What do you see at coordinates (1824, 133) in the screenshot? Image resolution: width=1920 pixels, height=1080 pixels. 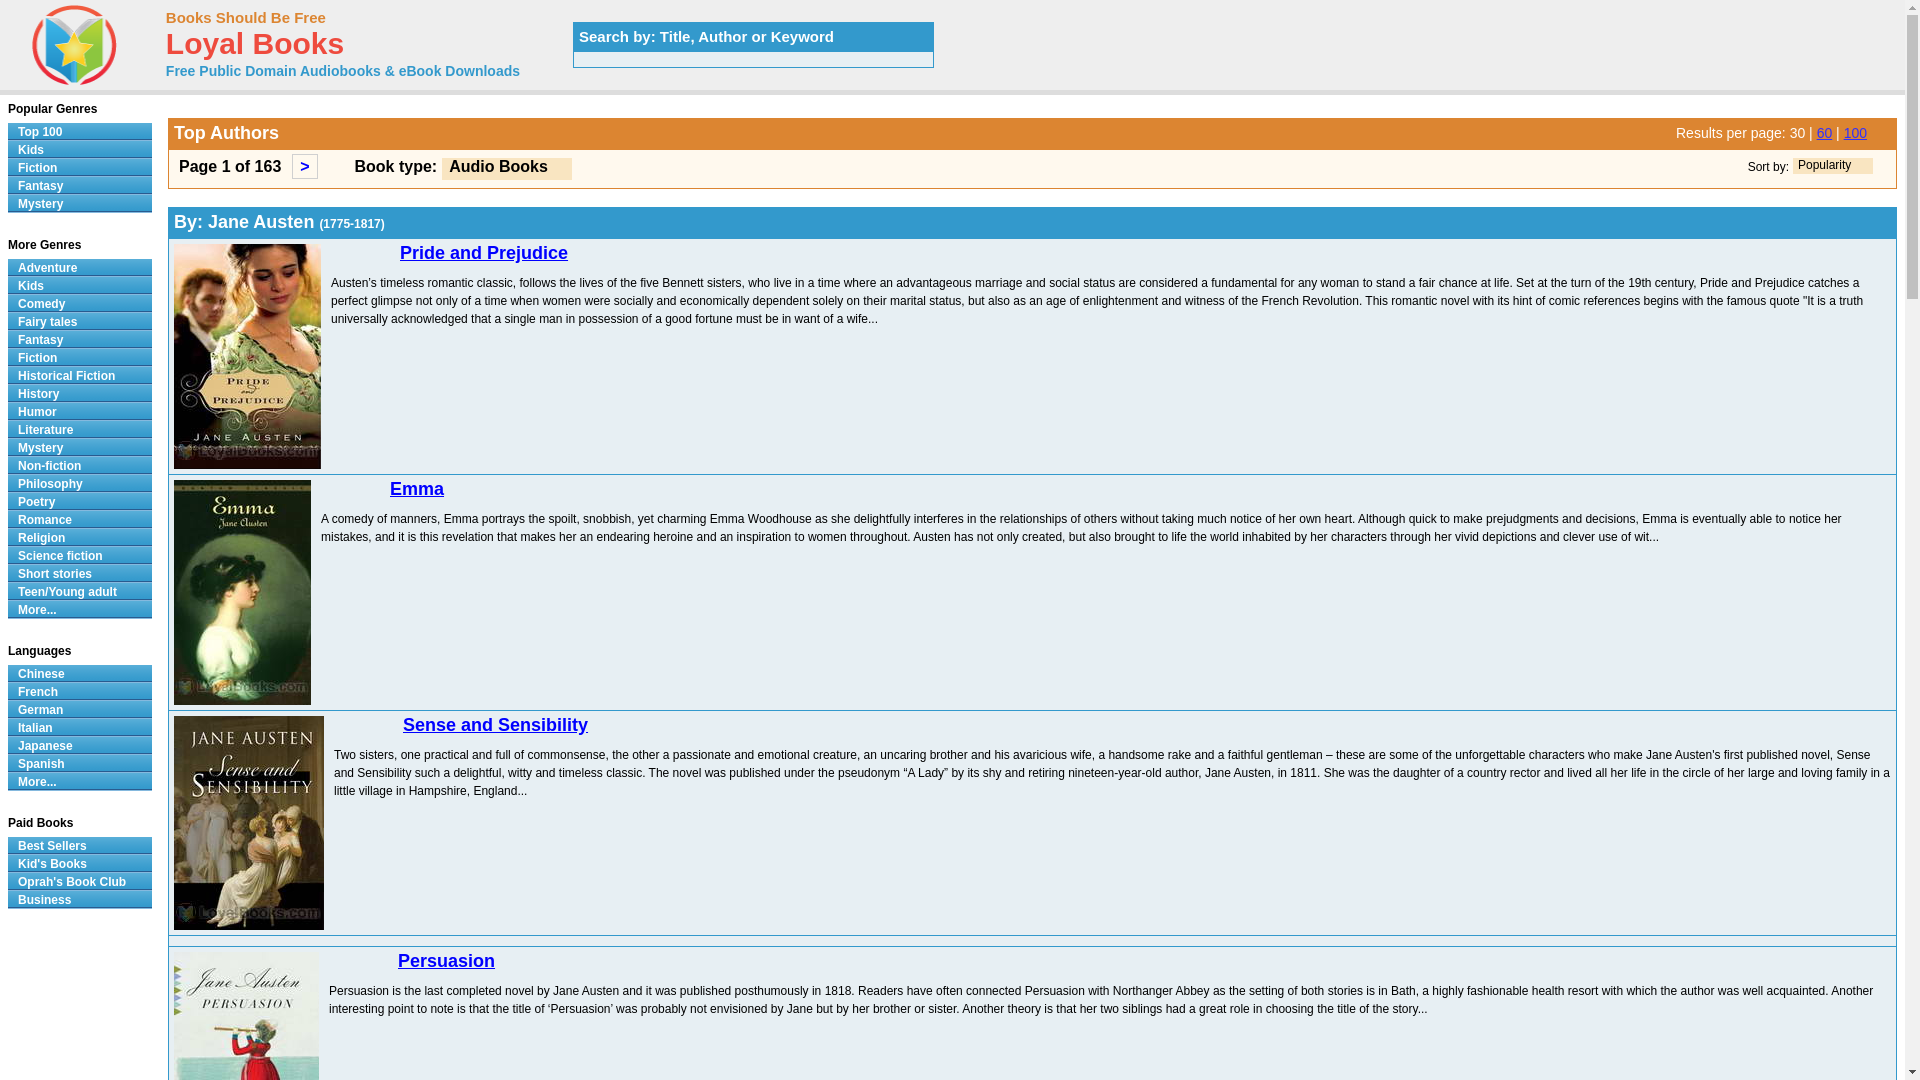 I see `60` at bounding box center [1824, 133].